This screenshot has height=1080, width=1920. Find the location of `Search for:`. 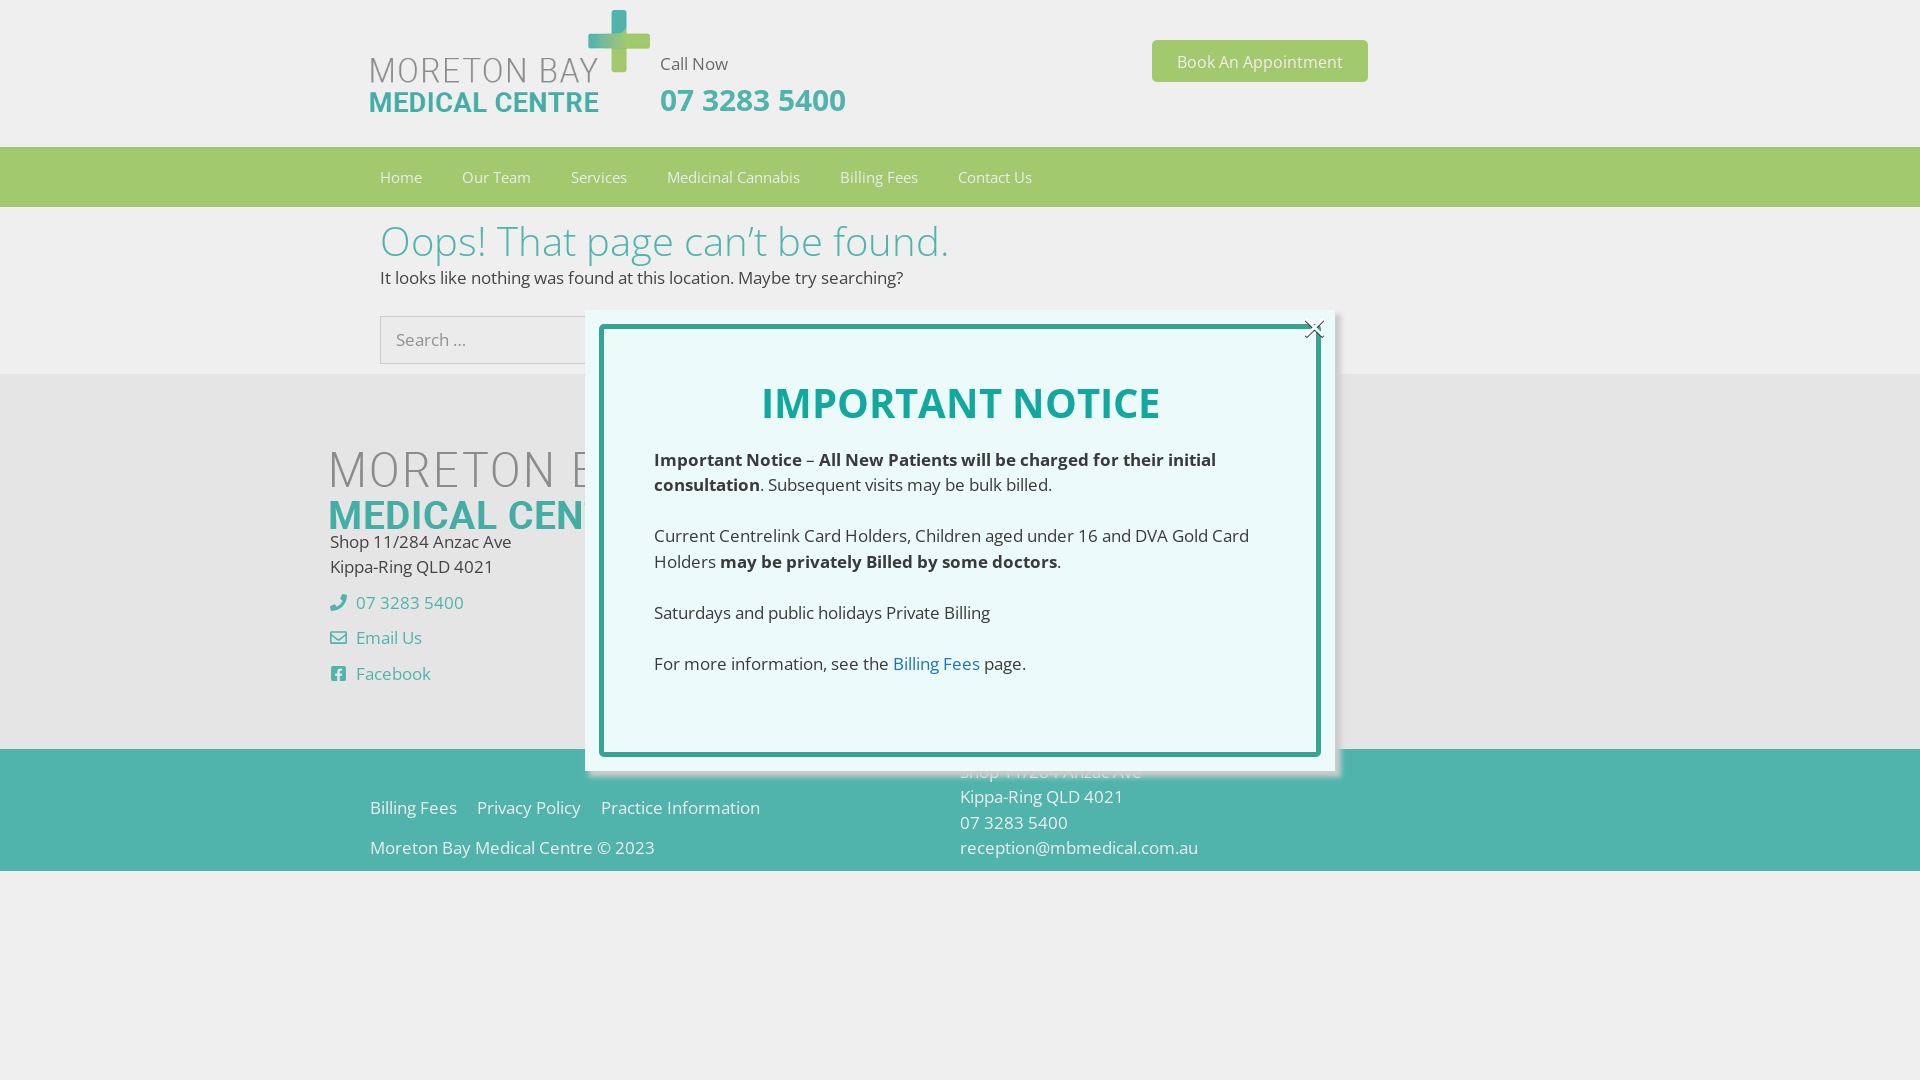

Search for: is located at coordinates (504, 340).